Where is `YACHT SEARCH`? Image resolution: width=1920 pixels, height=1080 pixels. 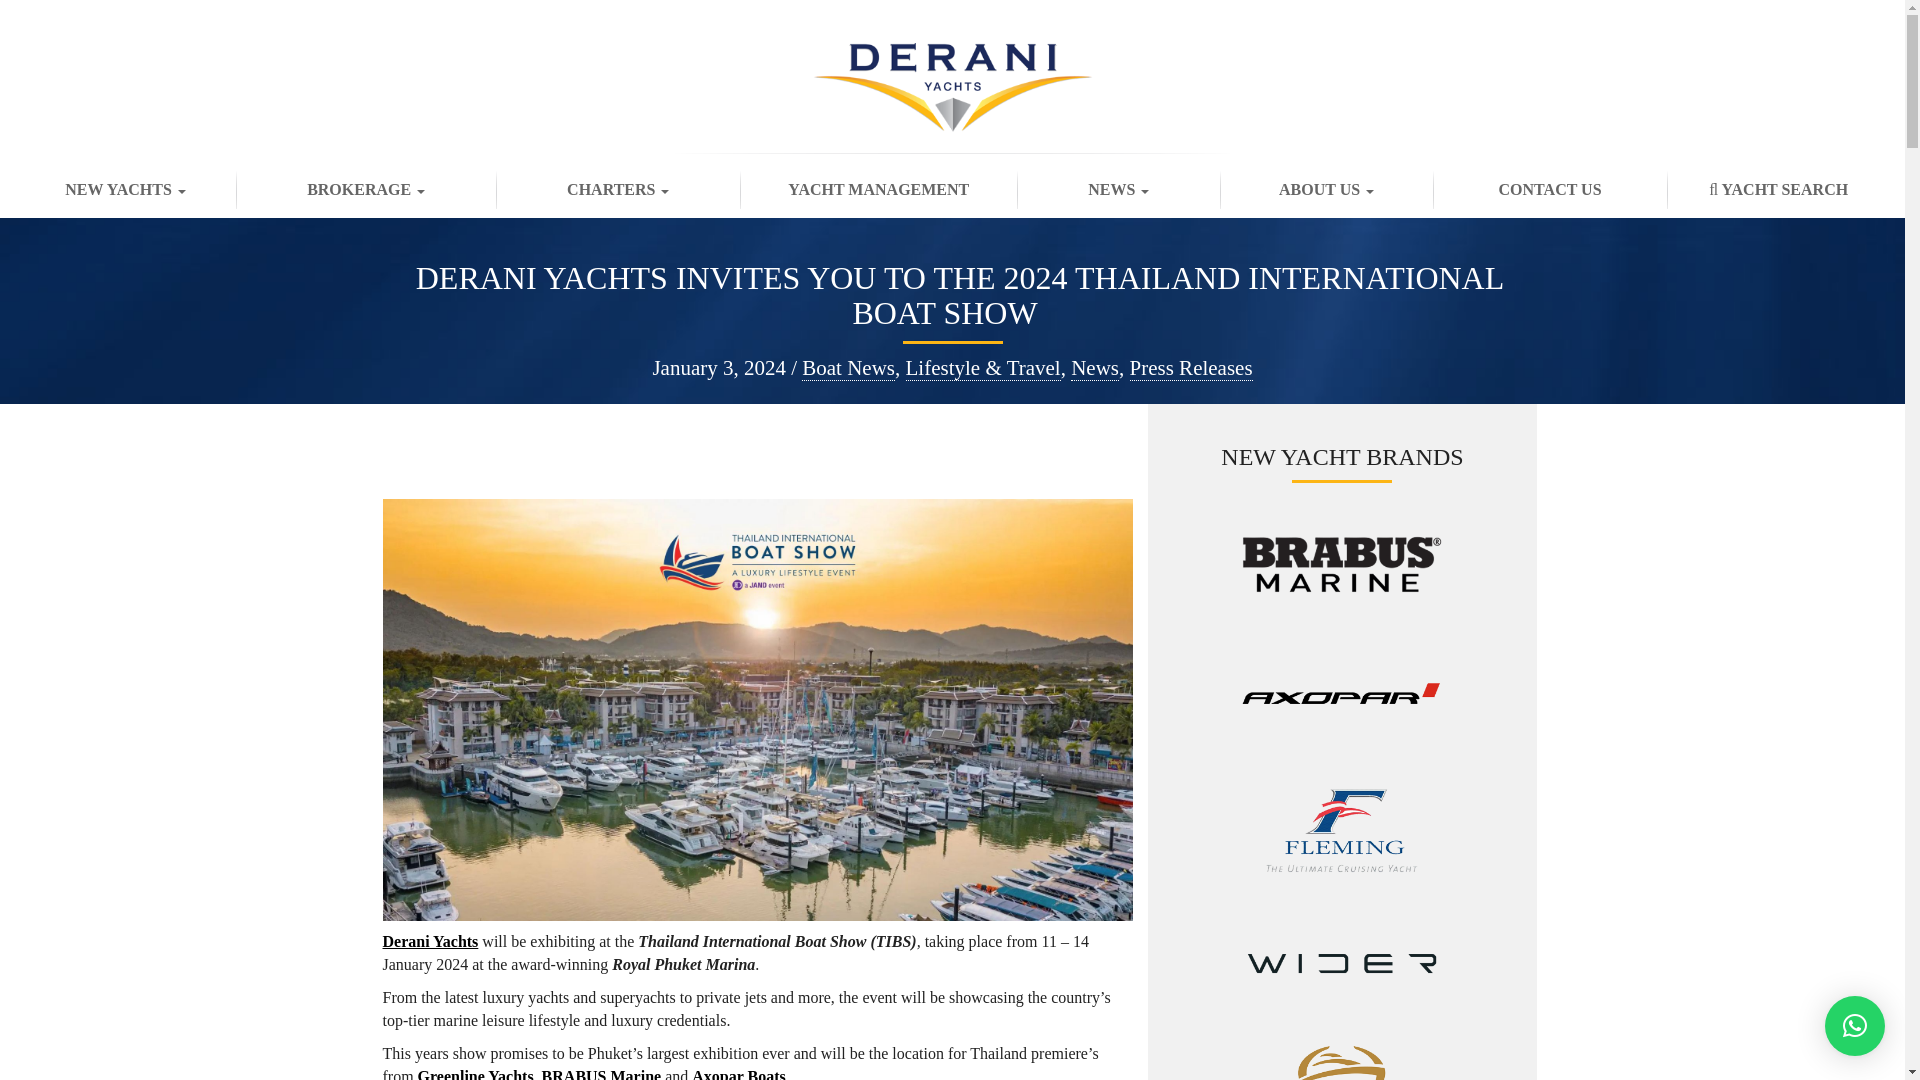
YACHT SEARCH is located at coordinates (1778, 191).